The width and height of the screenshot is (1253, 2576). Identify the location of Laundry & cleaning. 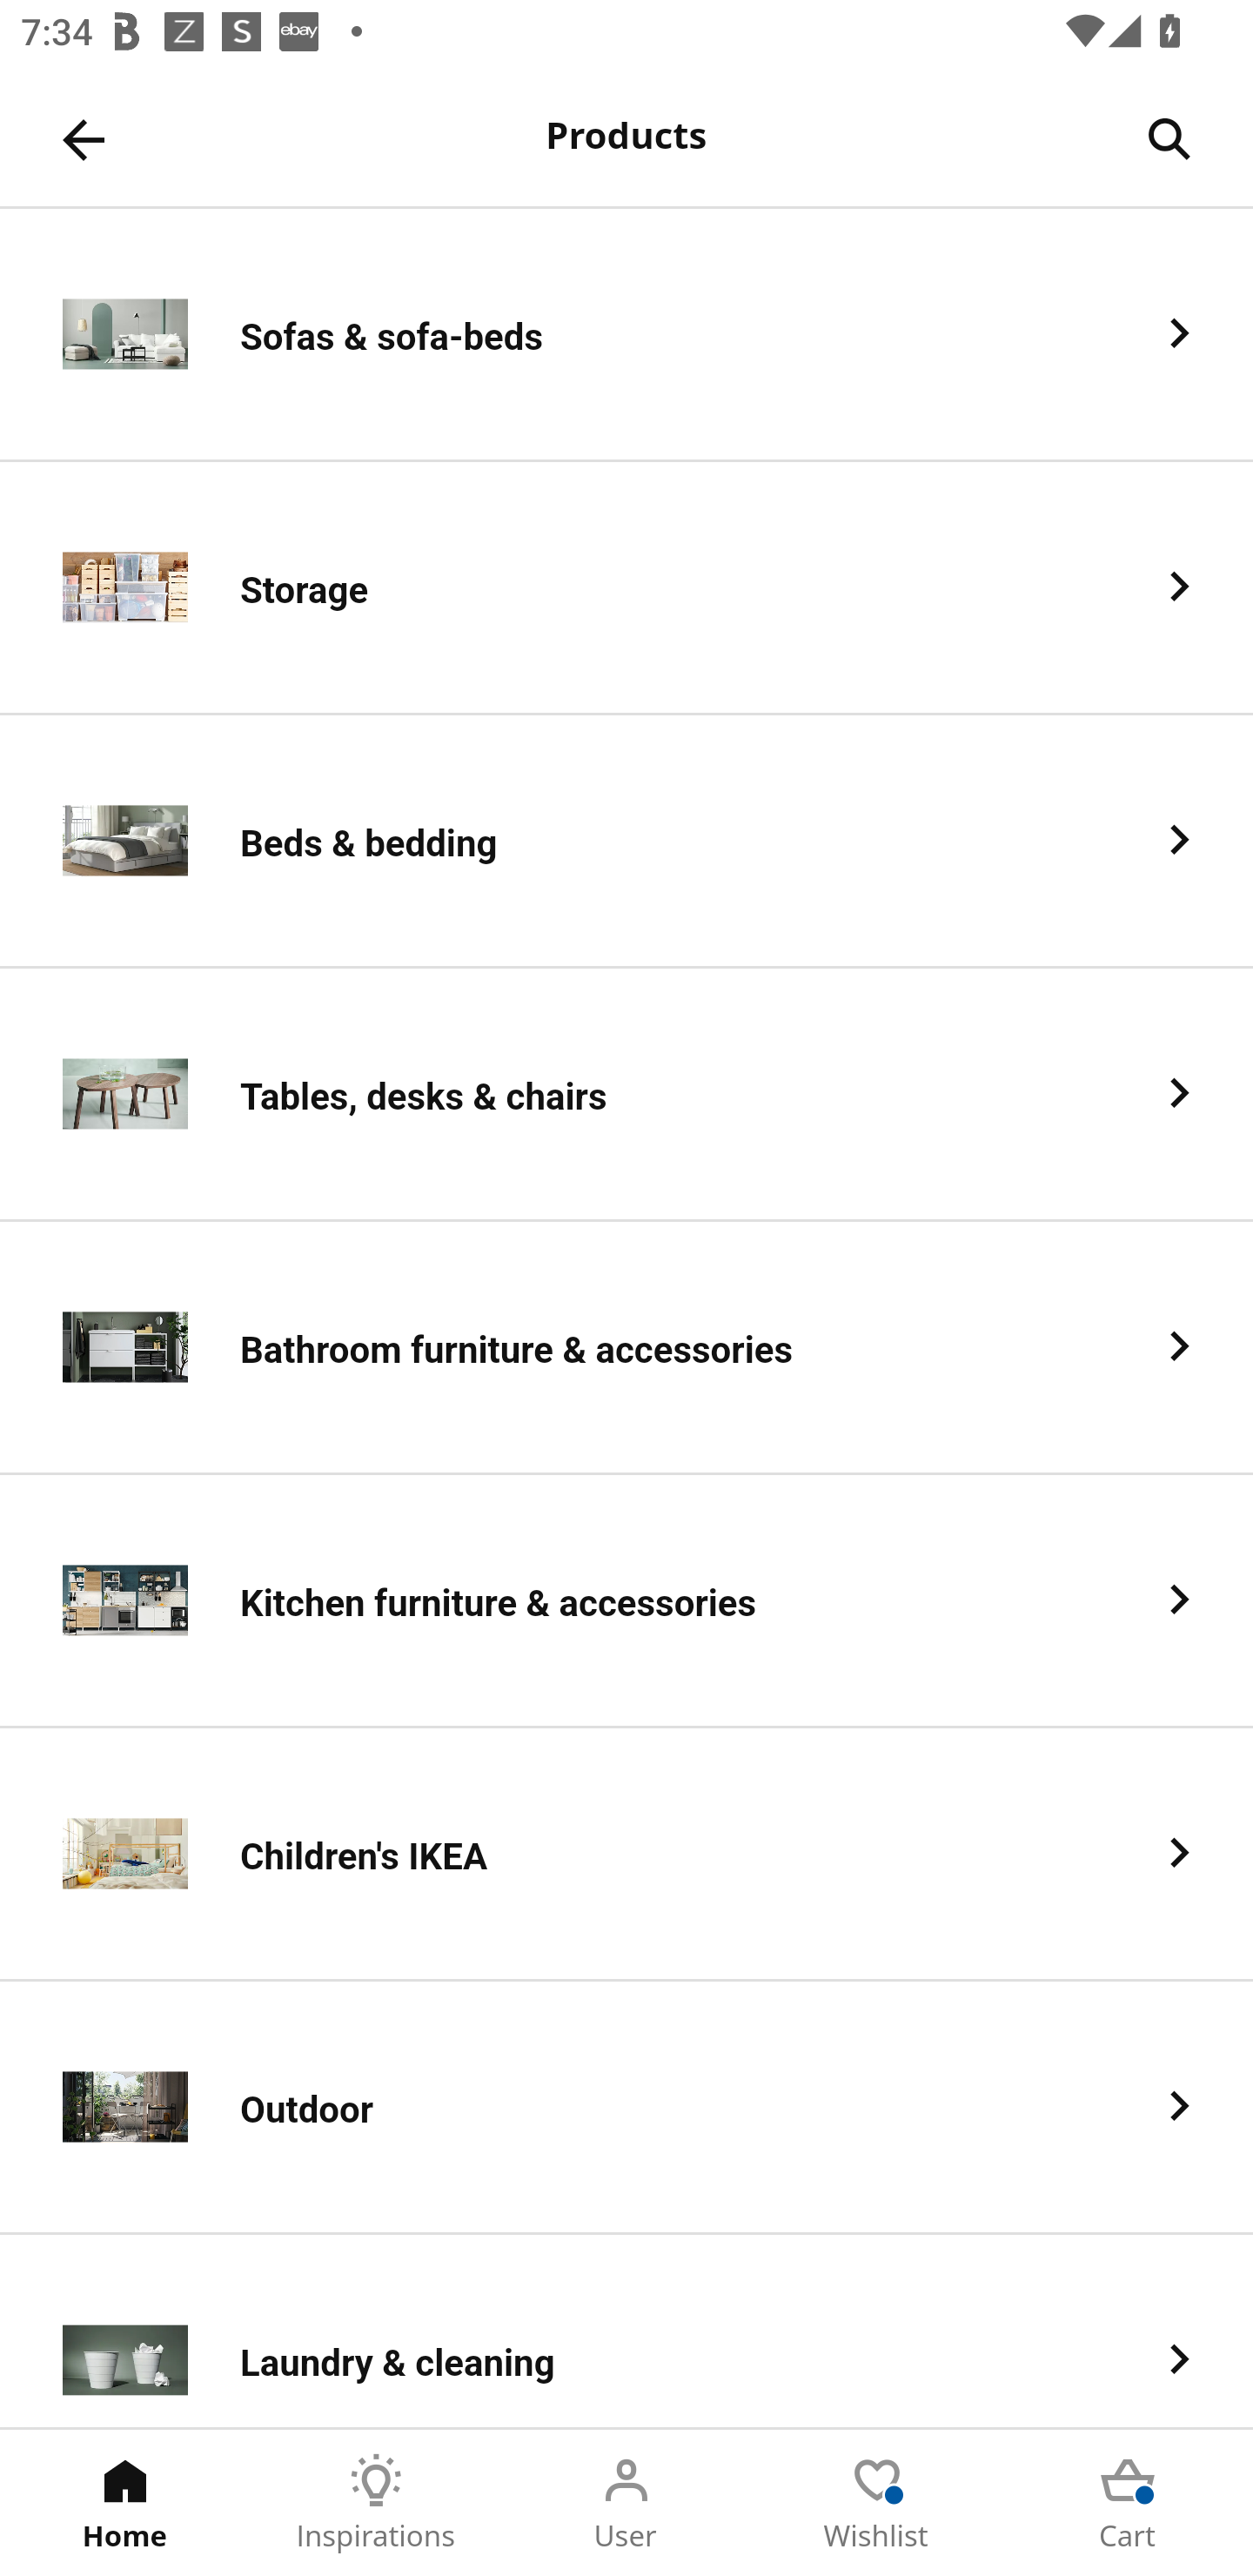
(626, 2331).